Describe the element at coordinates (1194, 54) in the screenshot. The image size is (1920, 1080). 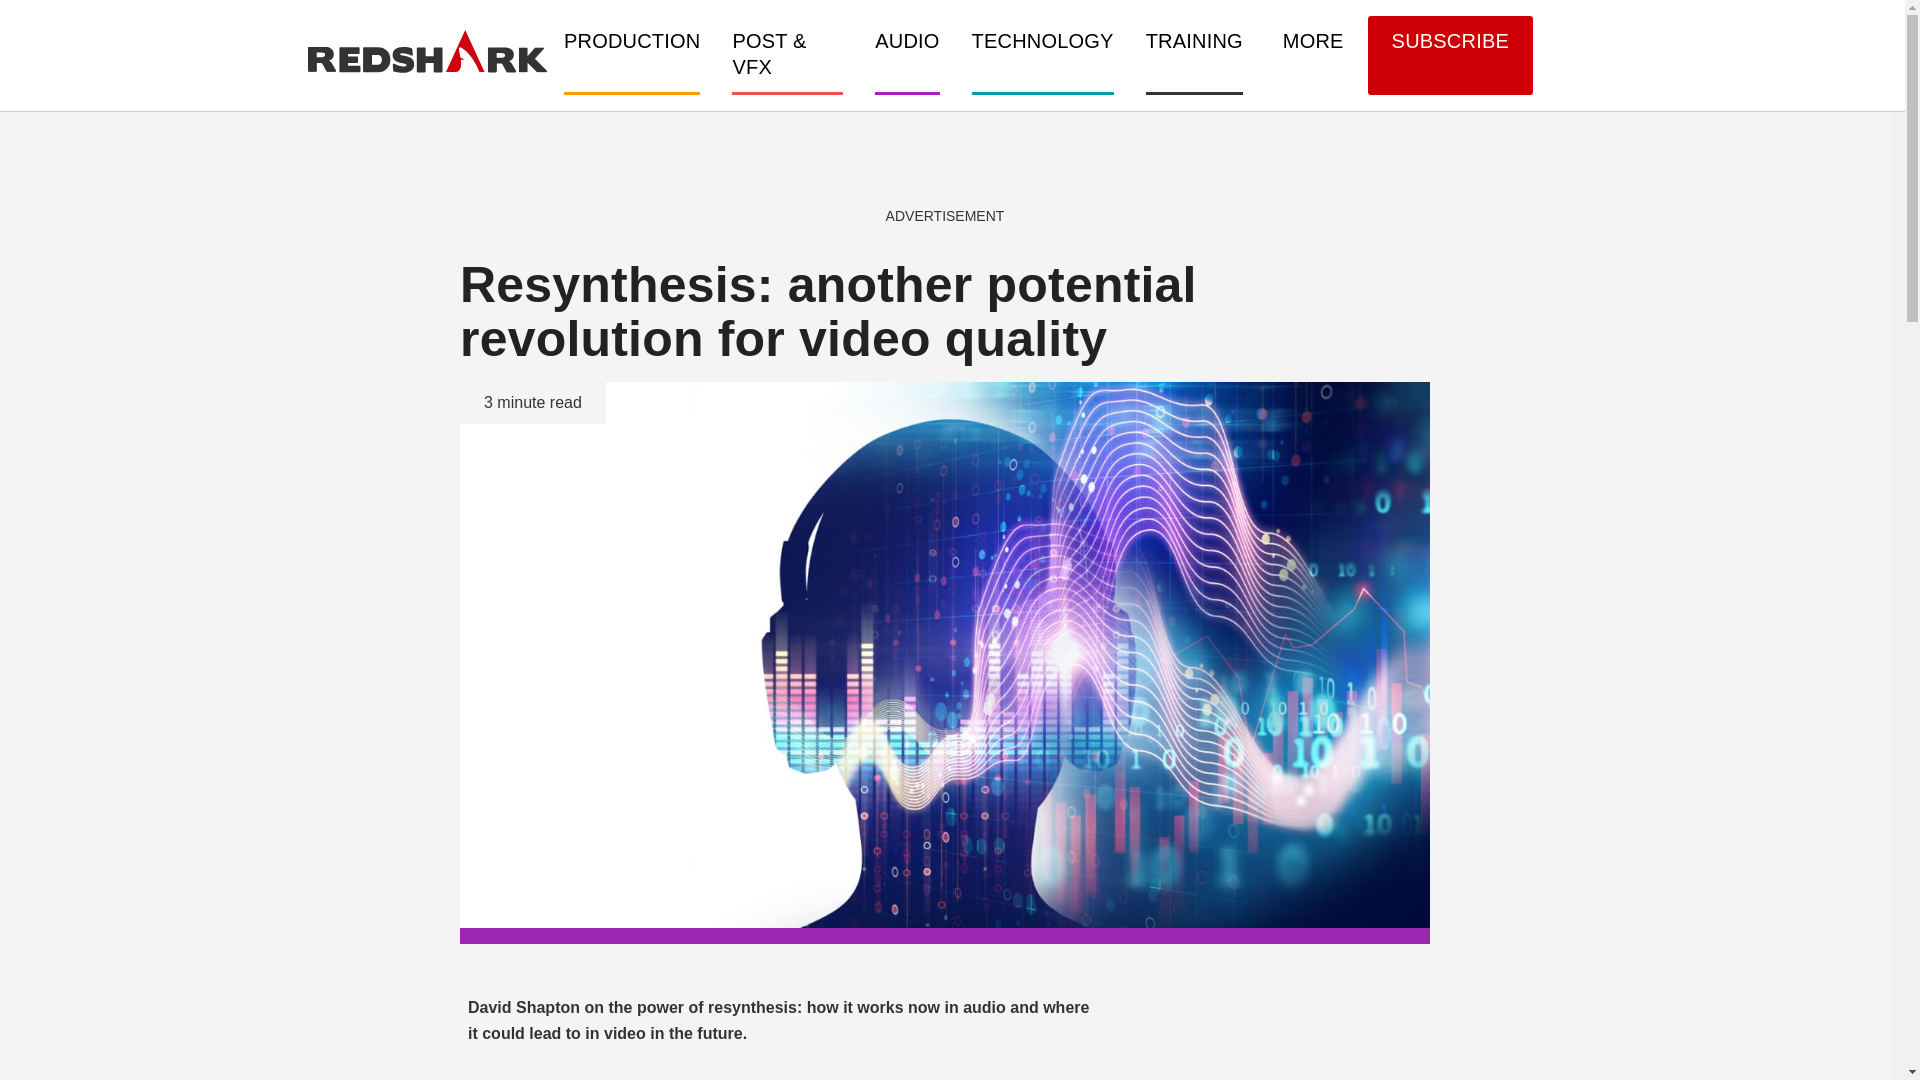
I see `TRAINING` at that location.